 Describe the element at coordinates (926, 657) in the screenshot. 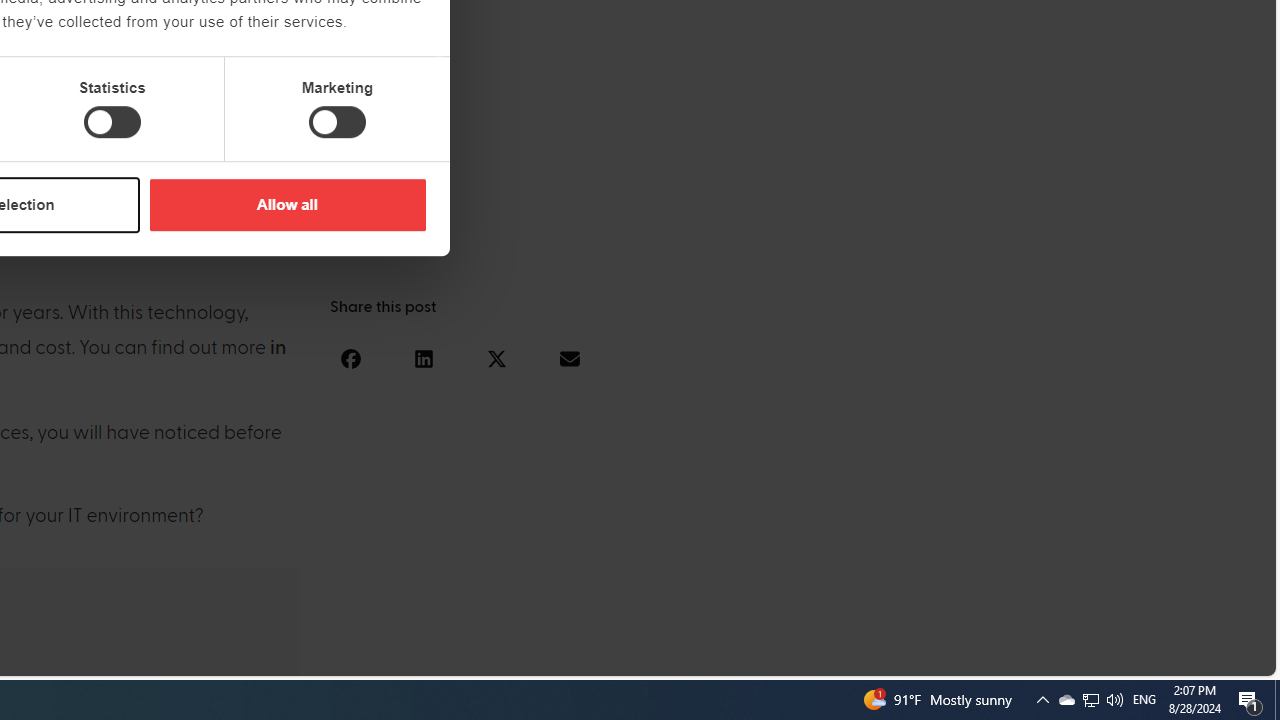

I see `Language switcher : Spanish` at that location.